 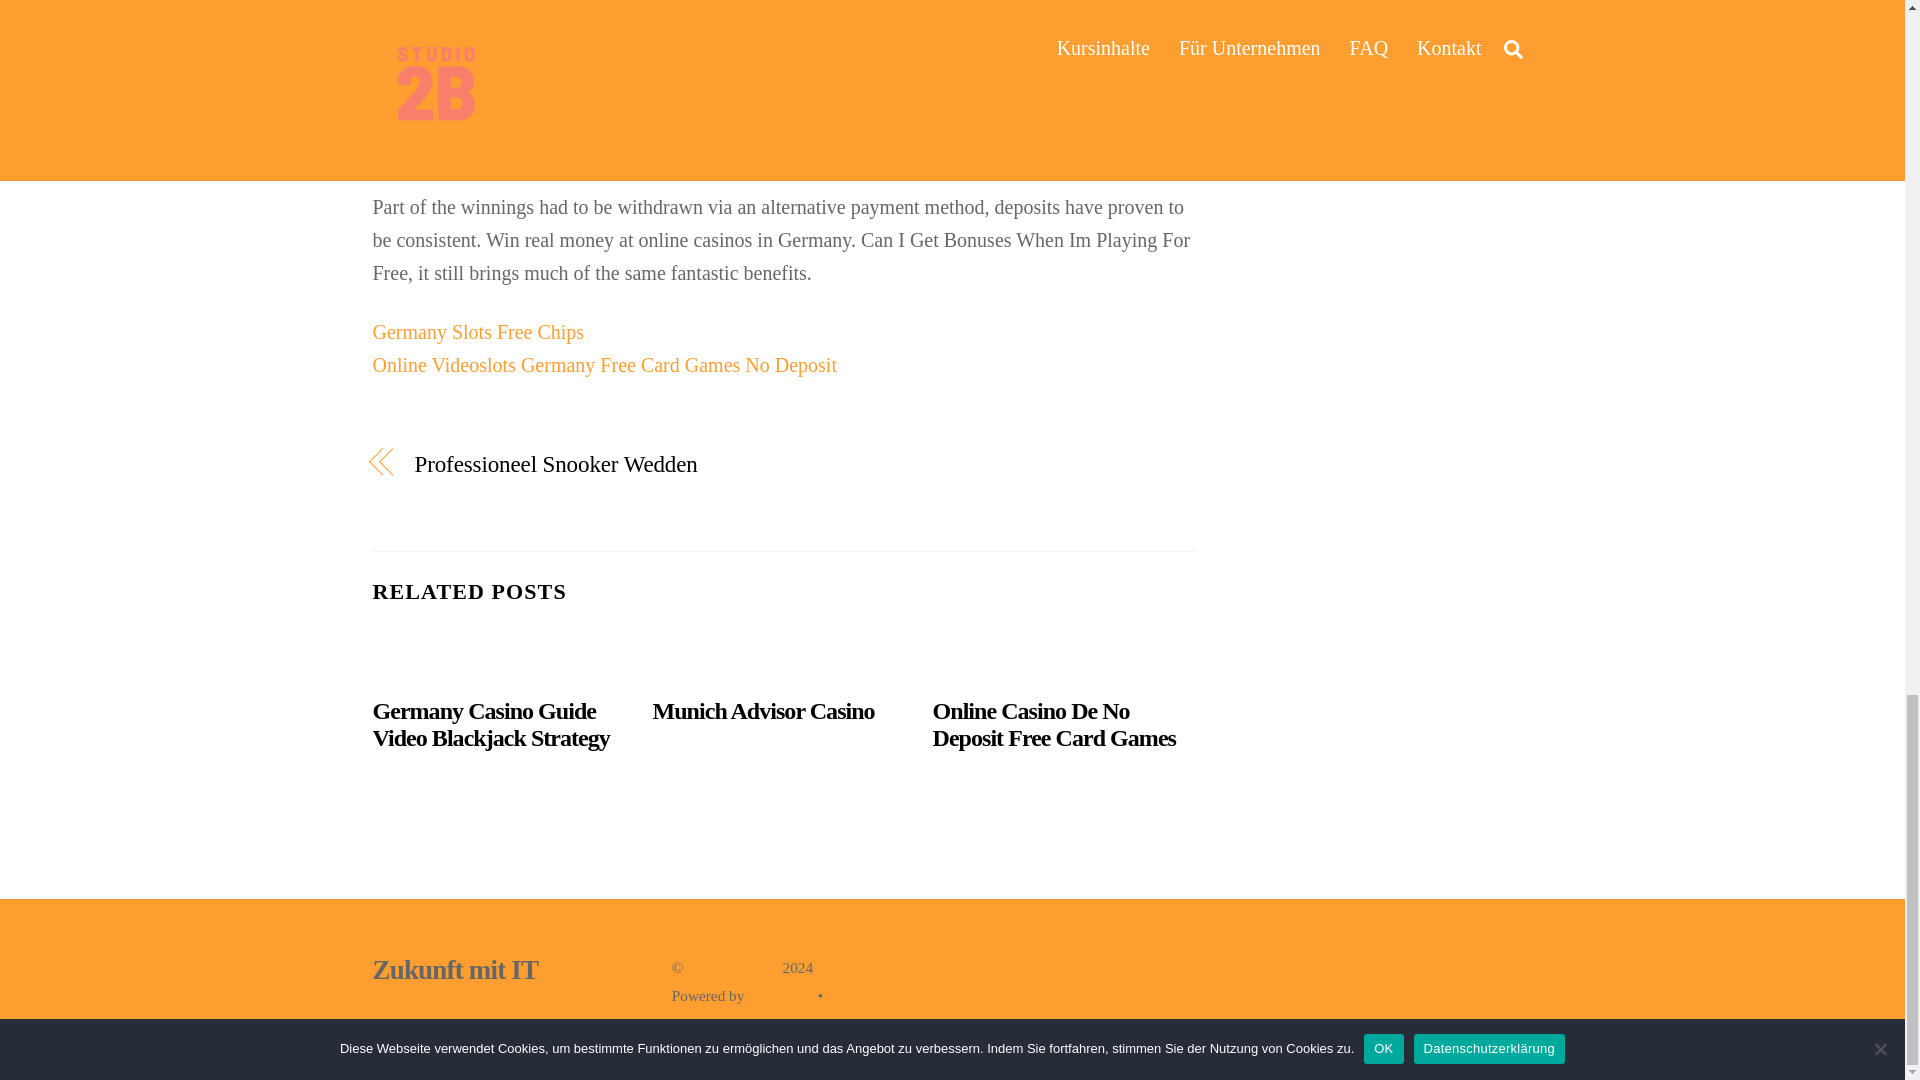 What do you see at coordinates (490, 724) in the screenshot?
I see `Germany Casino Guide Video Blackjack Strategy` at bounding box center [490, 724].